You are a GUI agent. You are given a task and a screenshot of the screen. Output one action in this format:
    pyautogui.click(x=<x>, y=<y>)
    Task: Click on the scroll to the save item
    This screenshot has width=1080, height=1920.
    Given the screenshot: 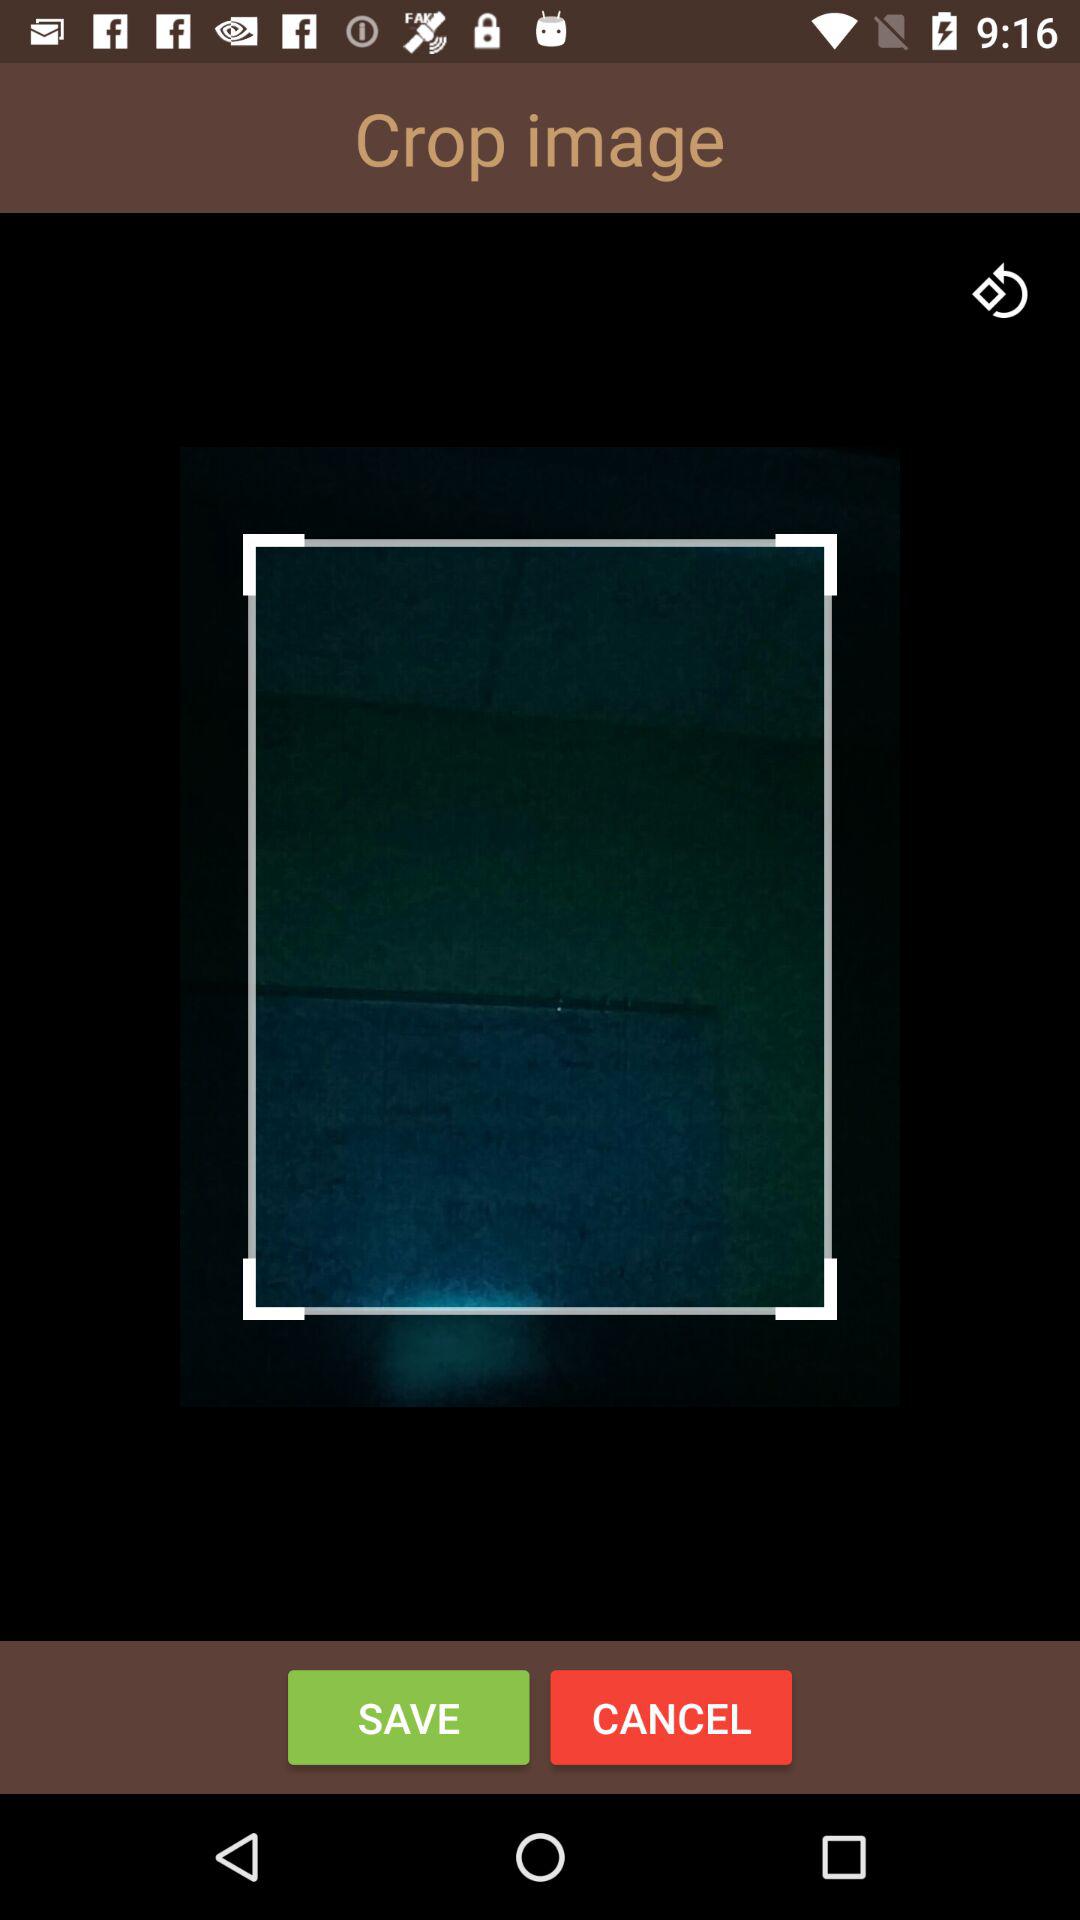 What is the action you would take?
    pyautogui.click(x=408, y=1717)
    